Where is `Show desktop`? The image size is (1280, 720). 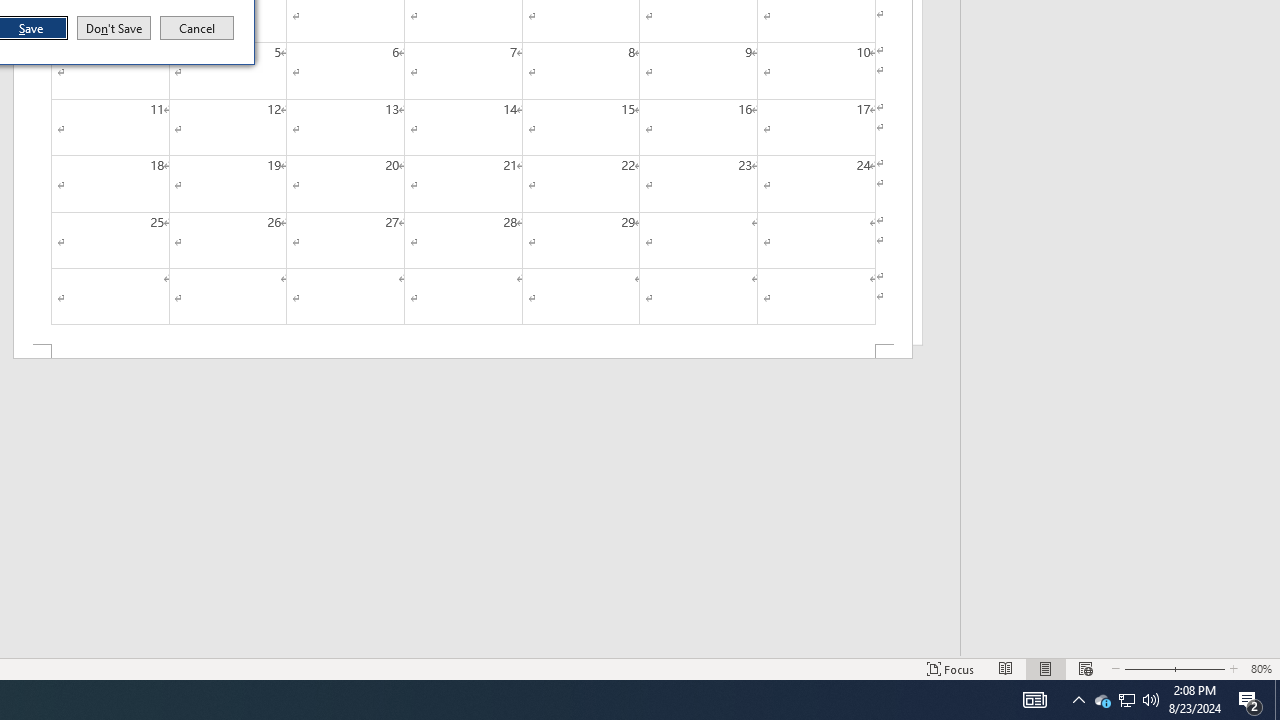
Show desktop is located at coordinates (1144, 668).